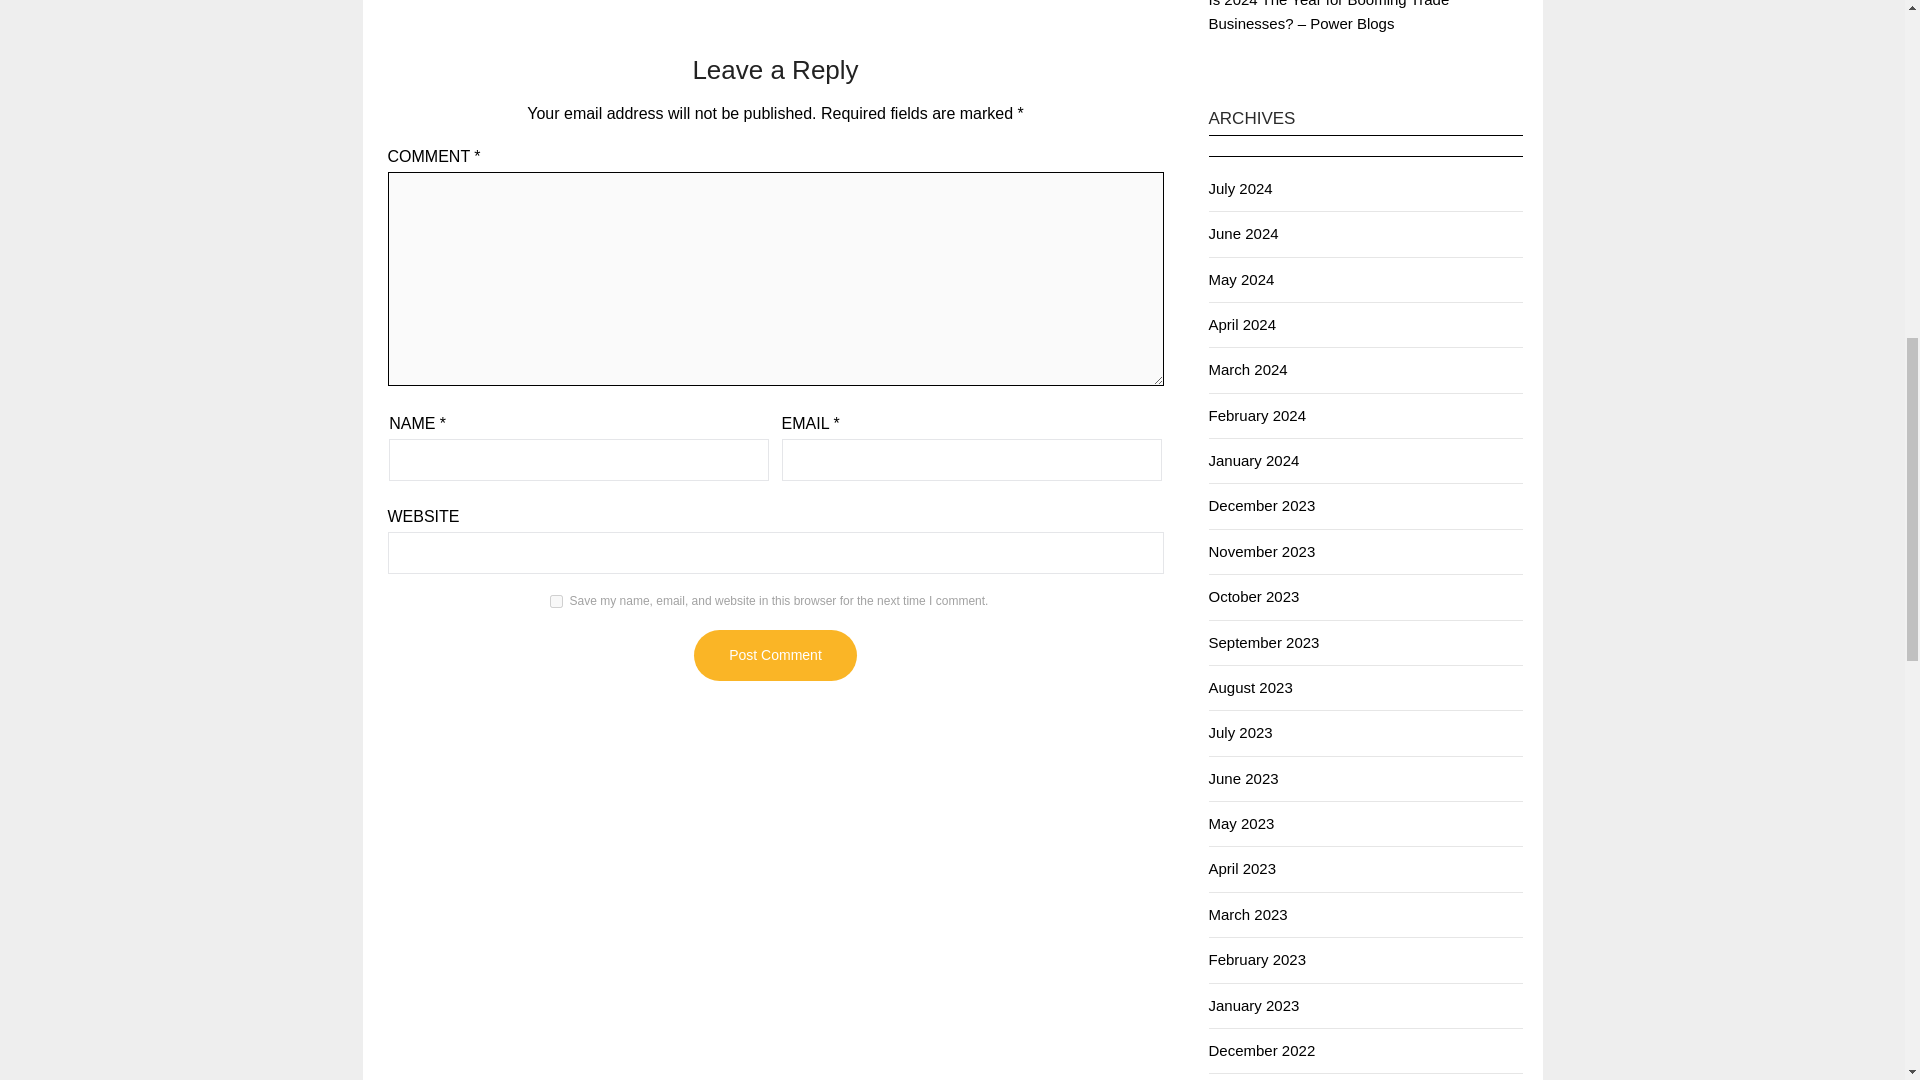  Describe the element at coordinates (1239, 188) in the screenshot. I see `July 2024` at that location.